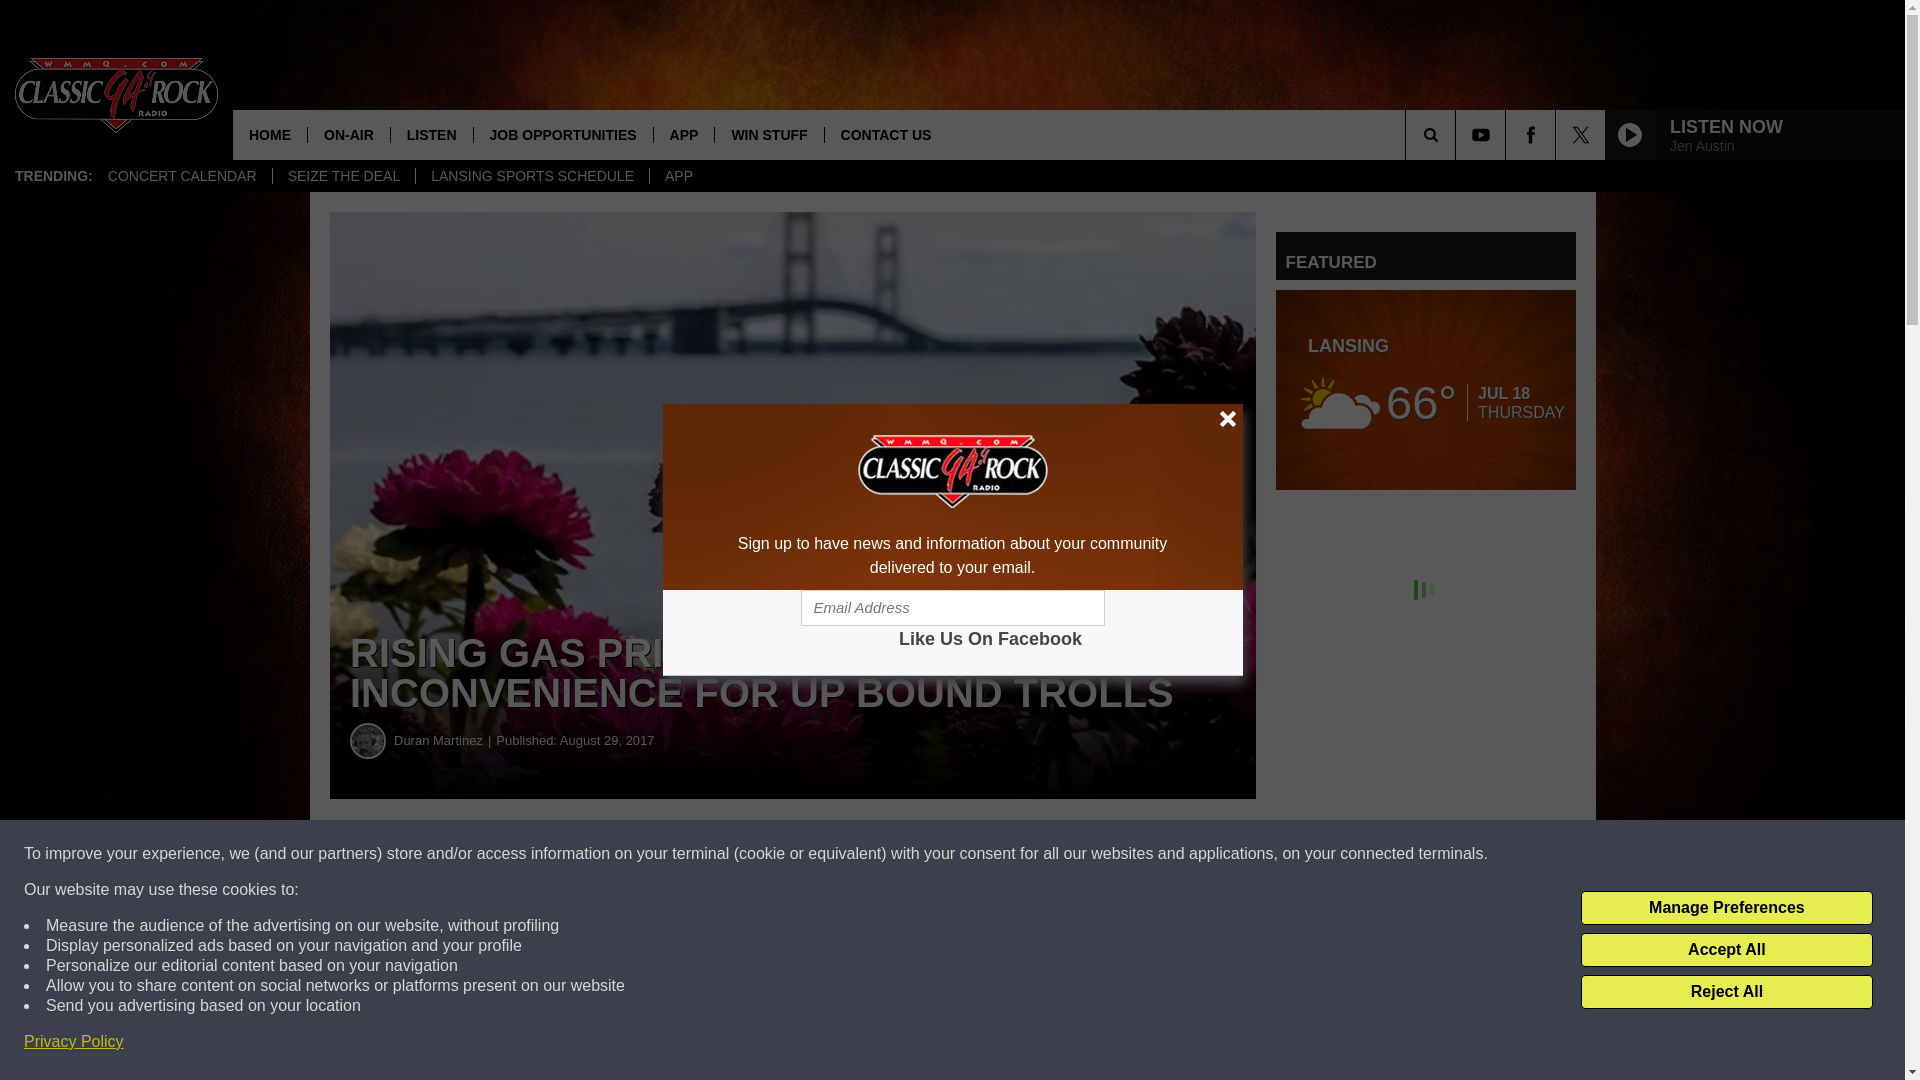 The height and width of the screenshot is (1080, 1920). Describe the element at coordinates (608, 854) in the screenshot. I see `Share on Facebook` at that location.